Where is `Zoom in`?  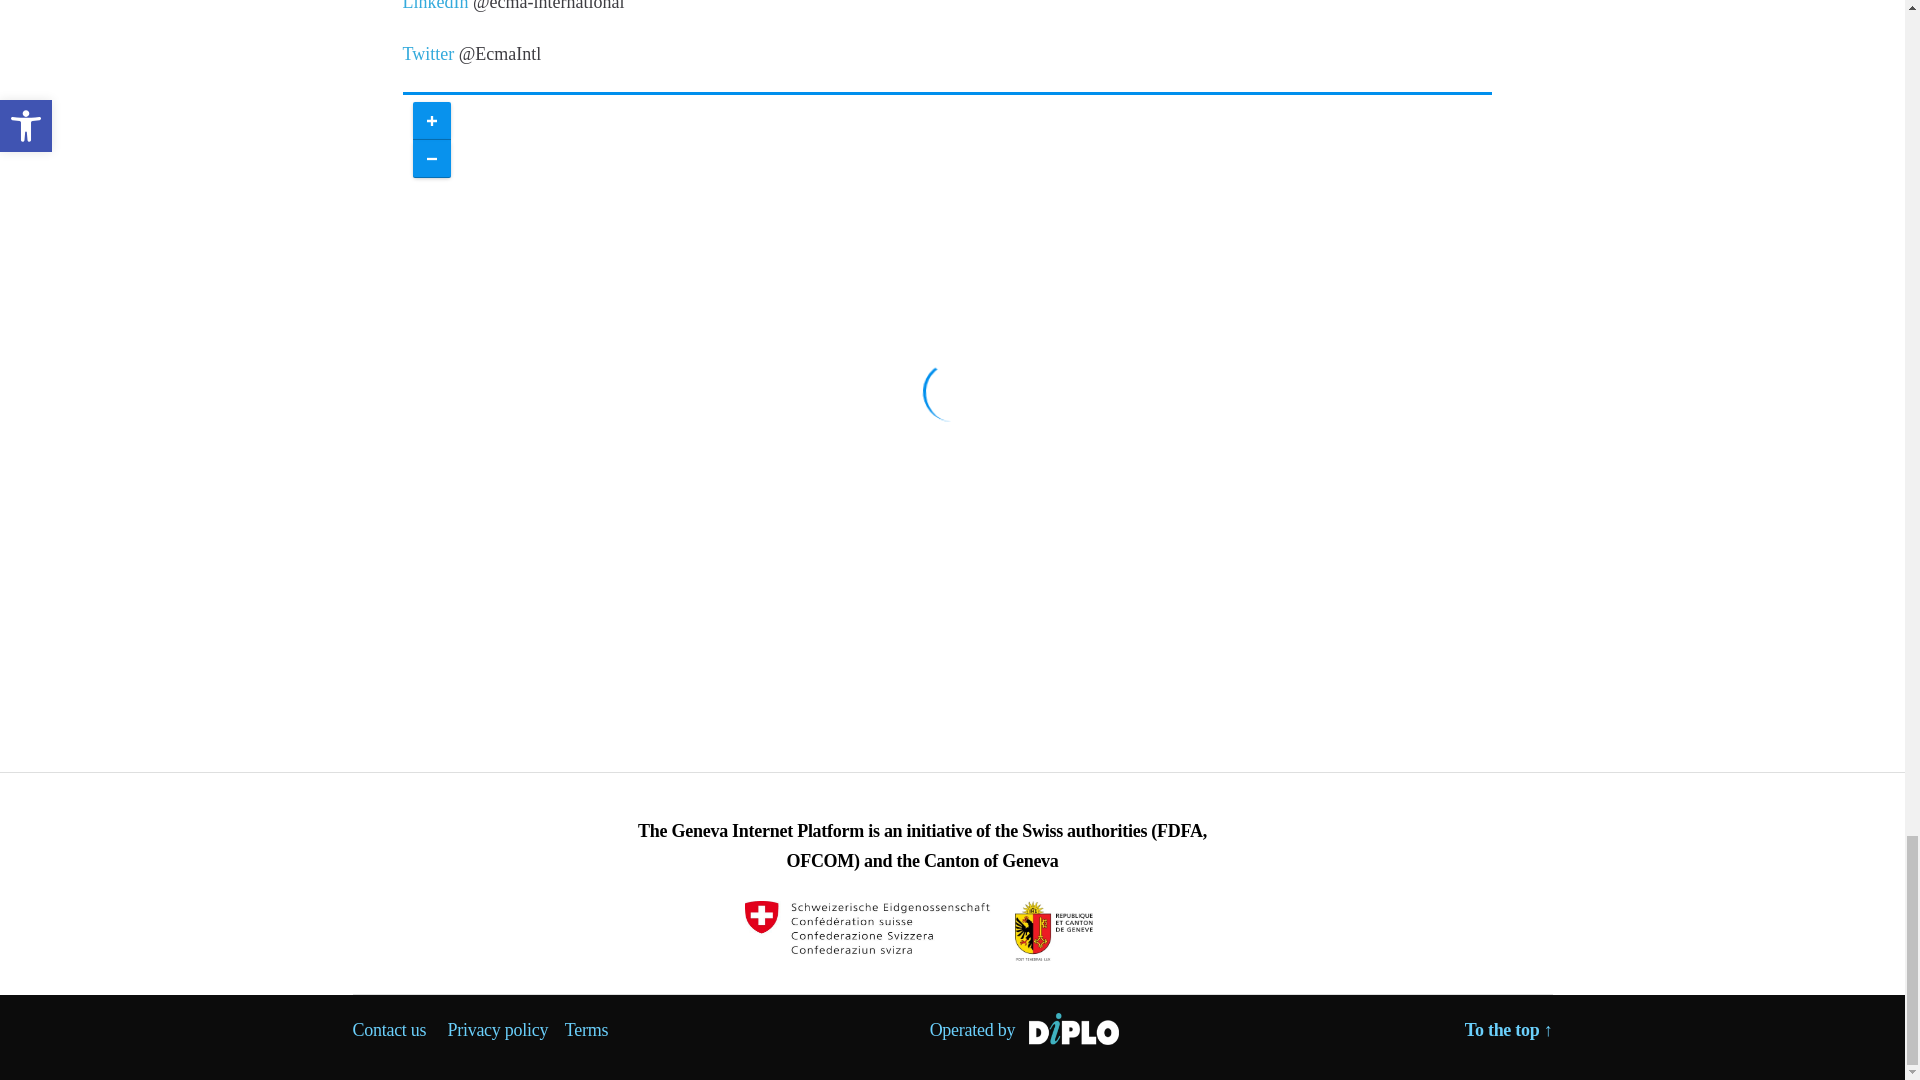
Zoom in is located at coordinates (430, 120).